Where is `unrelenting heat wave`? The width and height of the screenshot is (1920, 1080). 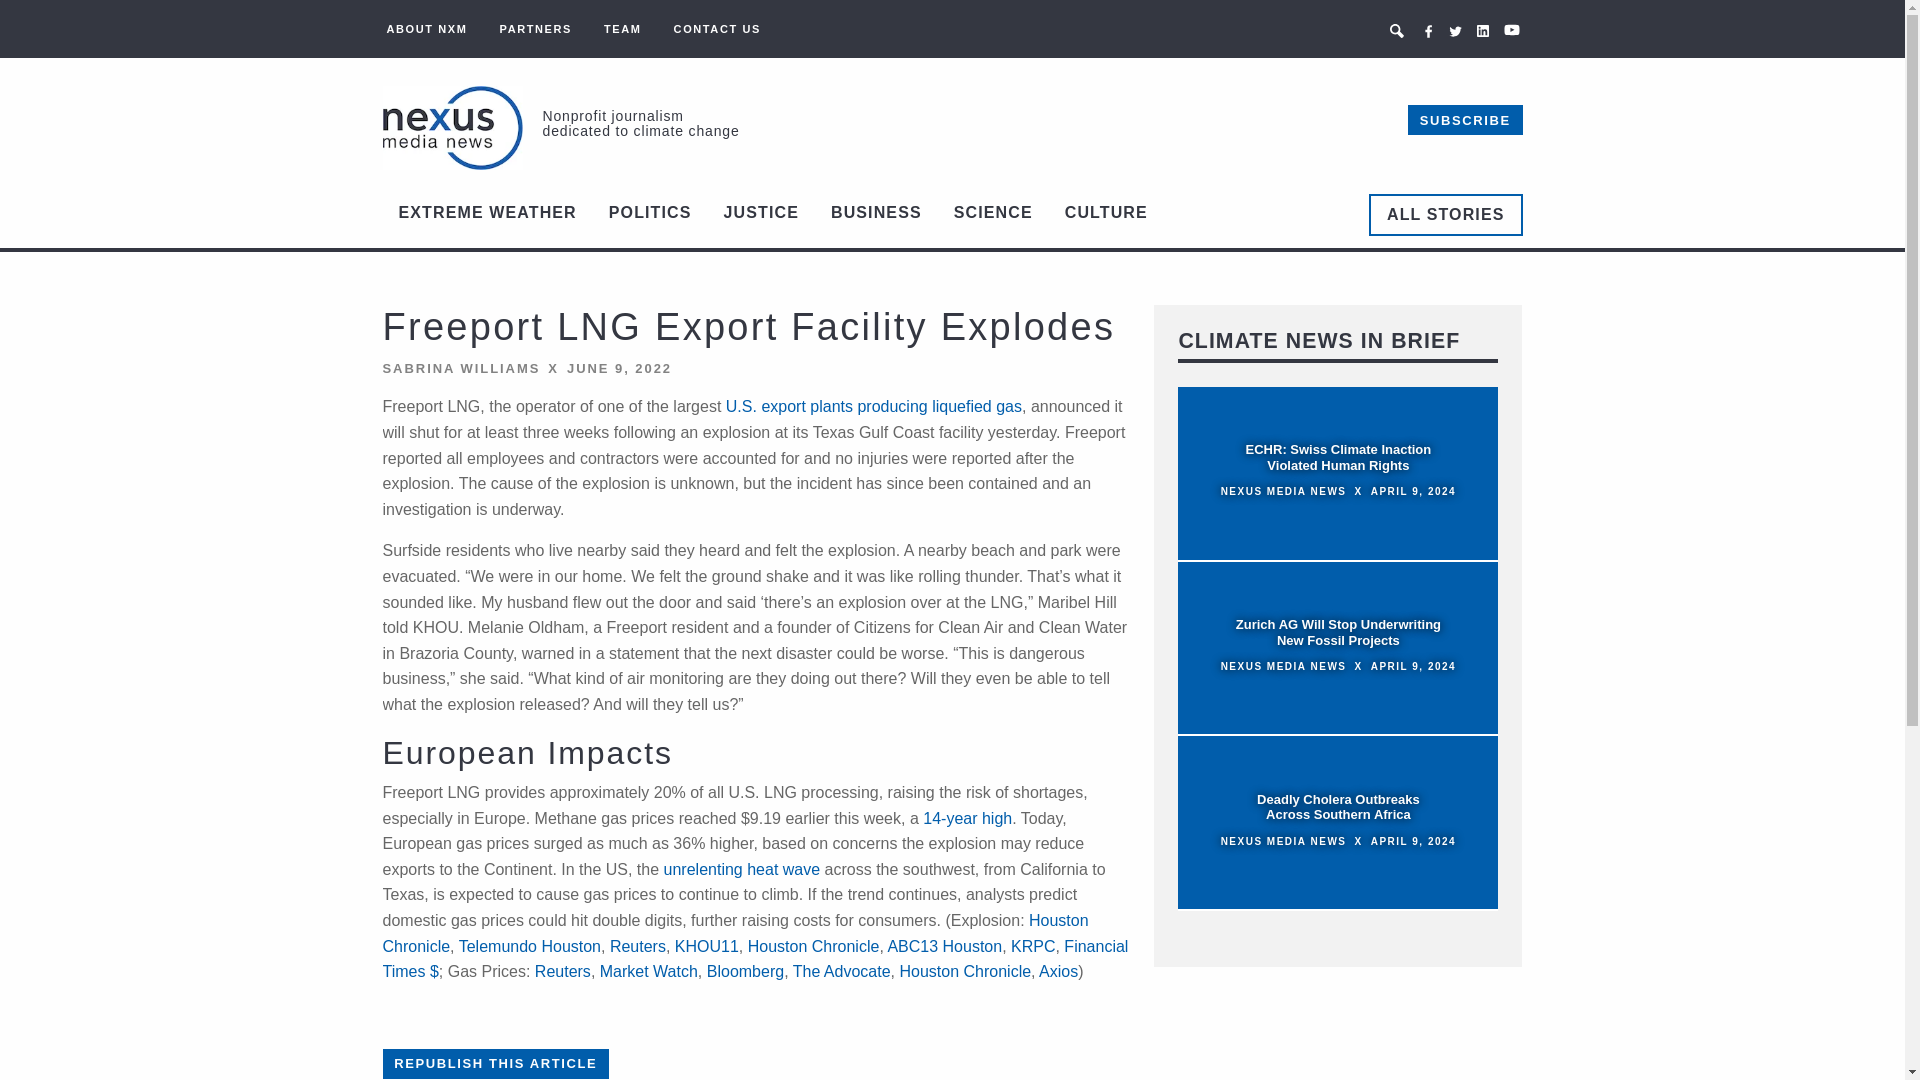
unrelenting heat wave is located at coordinates (742, 869).